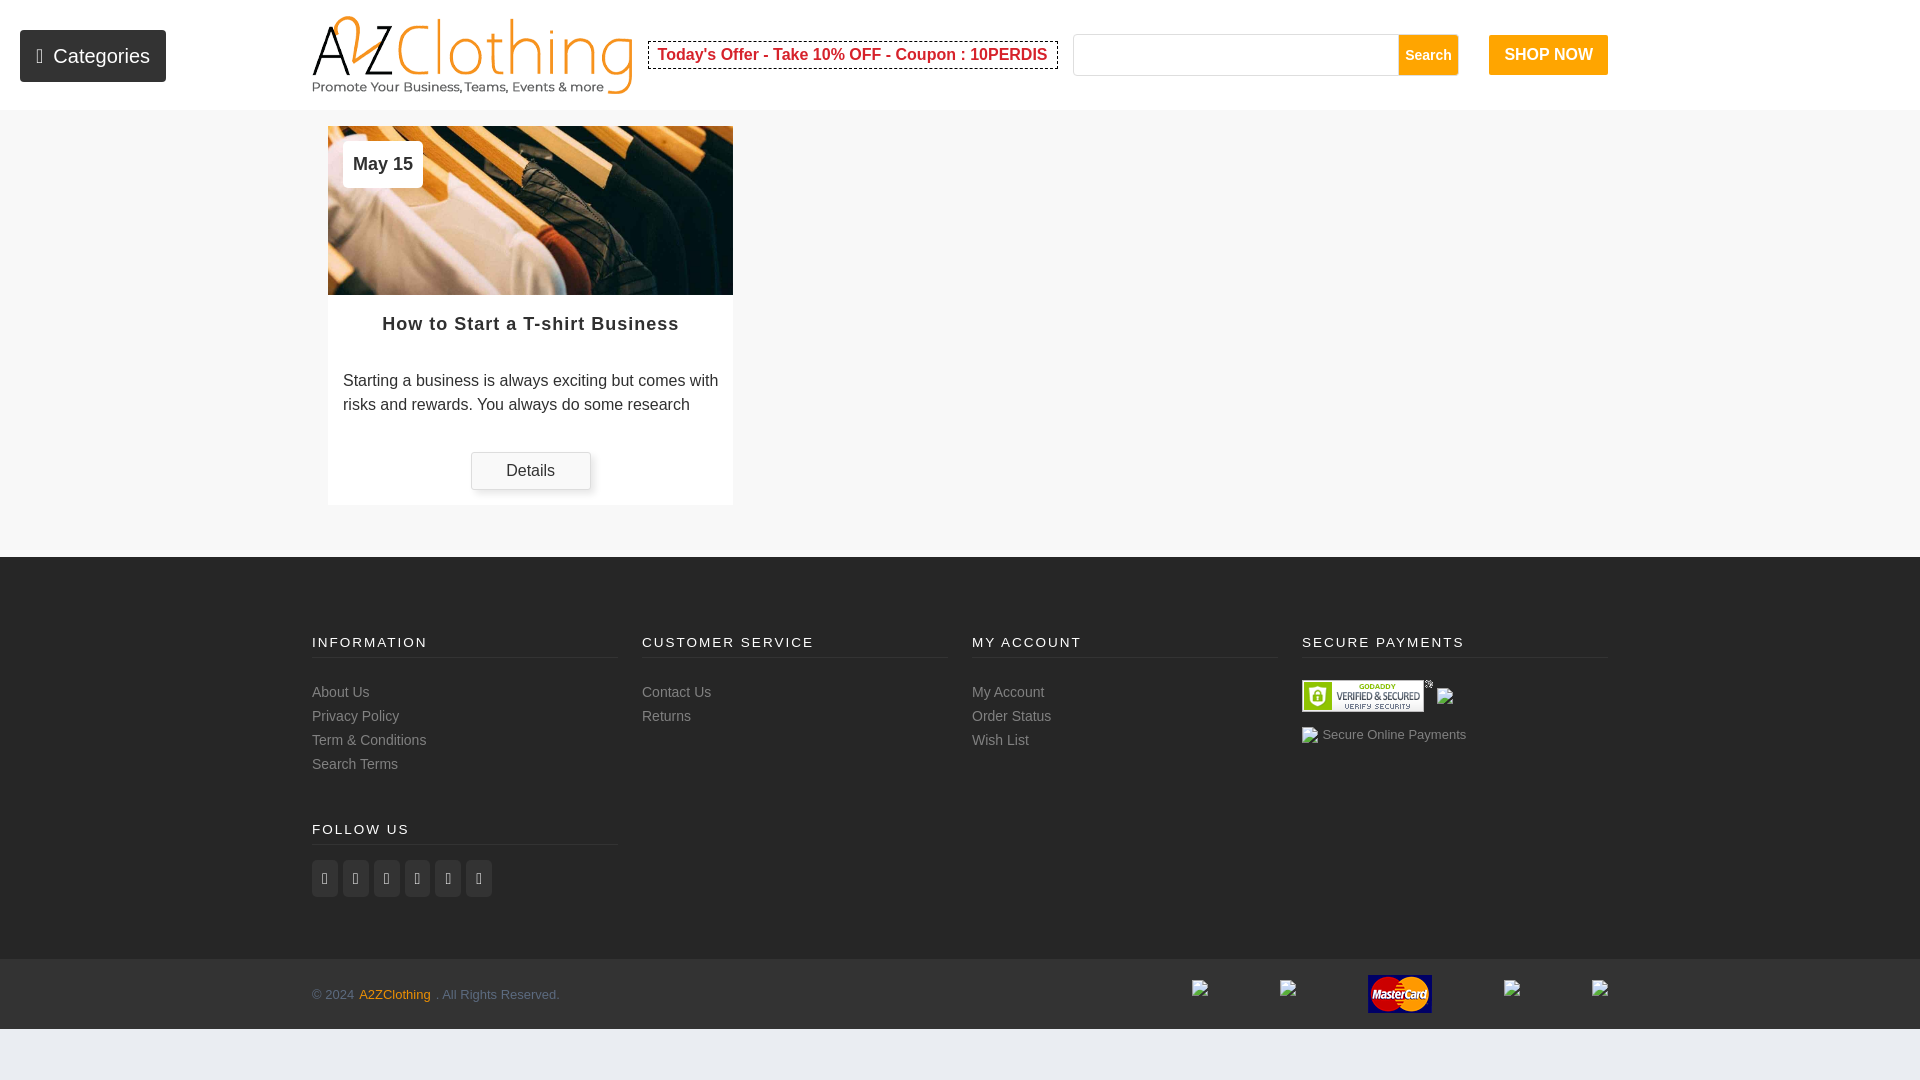 Image resolution: width=1920 pixels, height=1080 pixels. Describe the element at coordinates (1010, 716) in the screenshot. I see `Order Status` at that location.